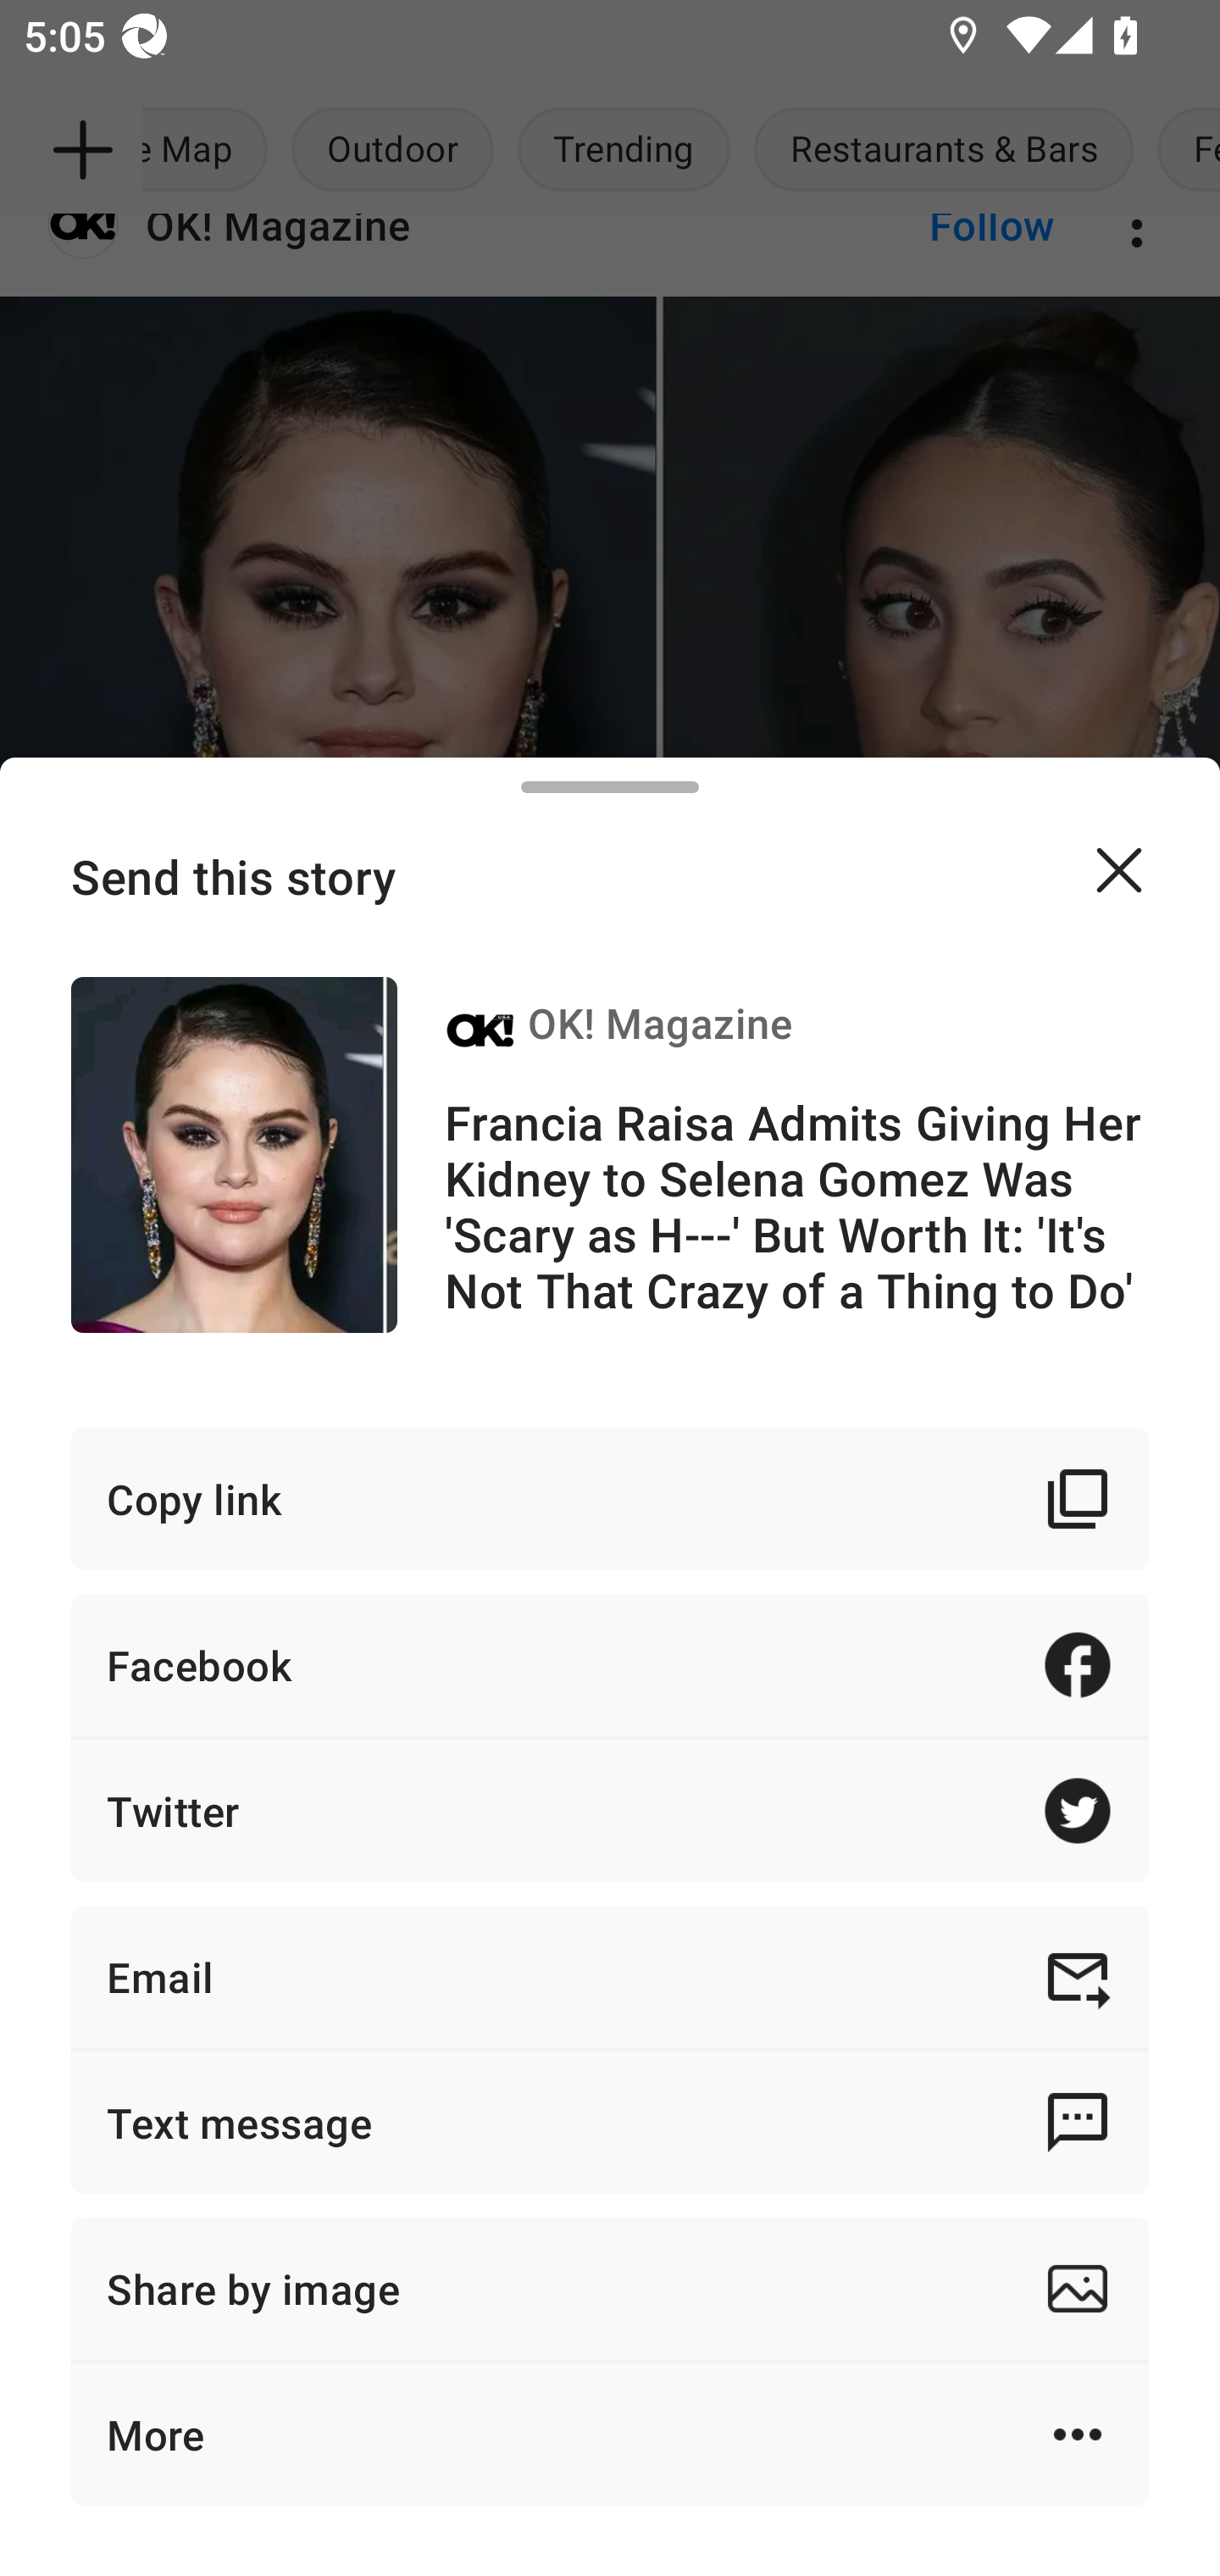  What do you see at coordinates (610, 2434) in the screenshot?
I see `More` at bounding box center [610, 2434].